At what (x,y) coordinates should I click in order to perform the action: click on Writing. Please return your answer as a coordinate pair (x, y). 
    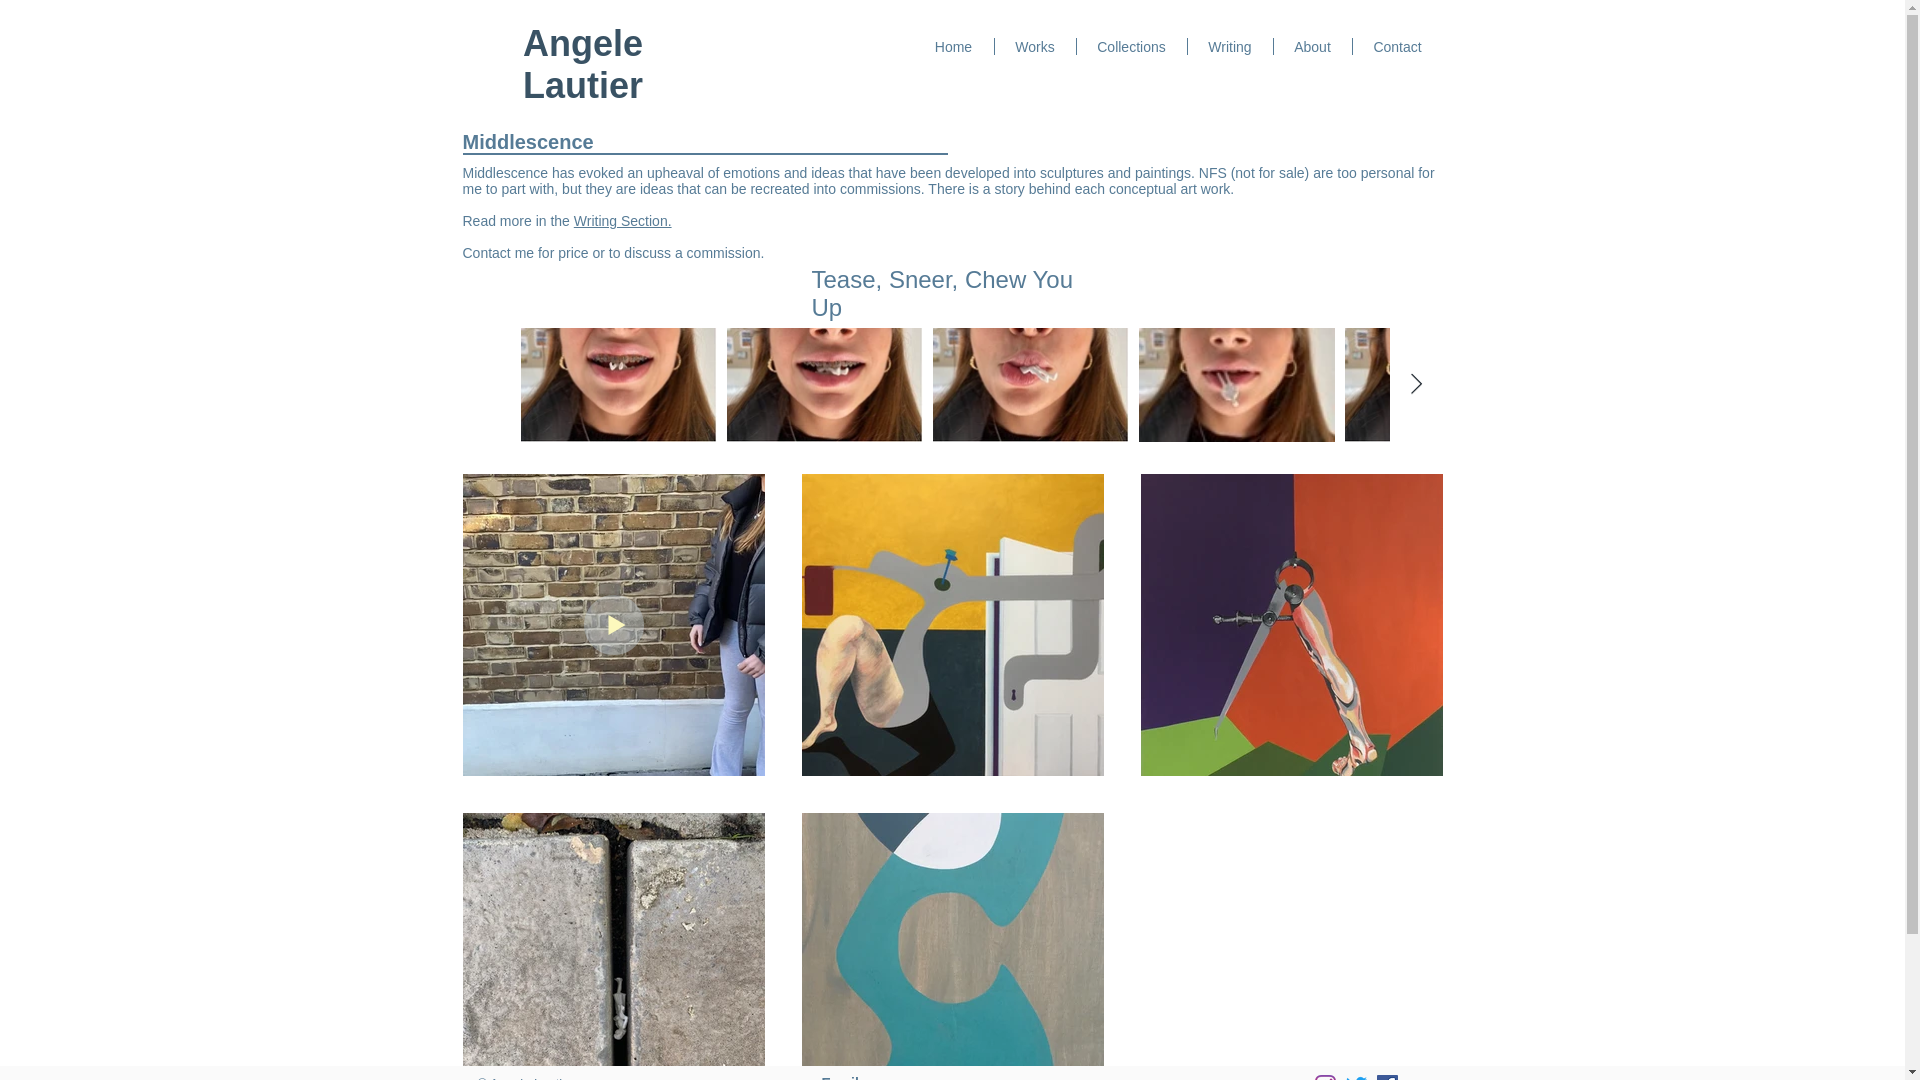
    Looking at the image, I should click on (1230, 46).